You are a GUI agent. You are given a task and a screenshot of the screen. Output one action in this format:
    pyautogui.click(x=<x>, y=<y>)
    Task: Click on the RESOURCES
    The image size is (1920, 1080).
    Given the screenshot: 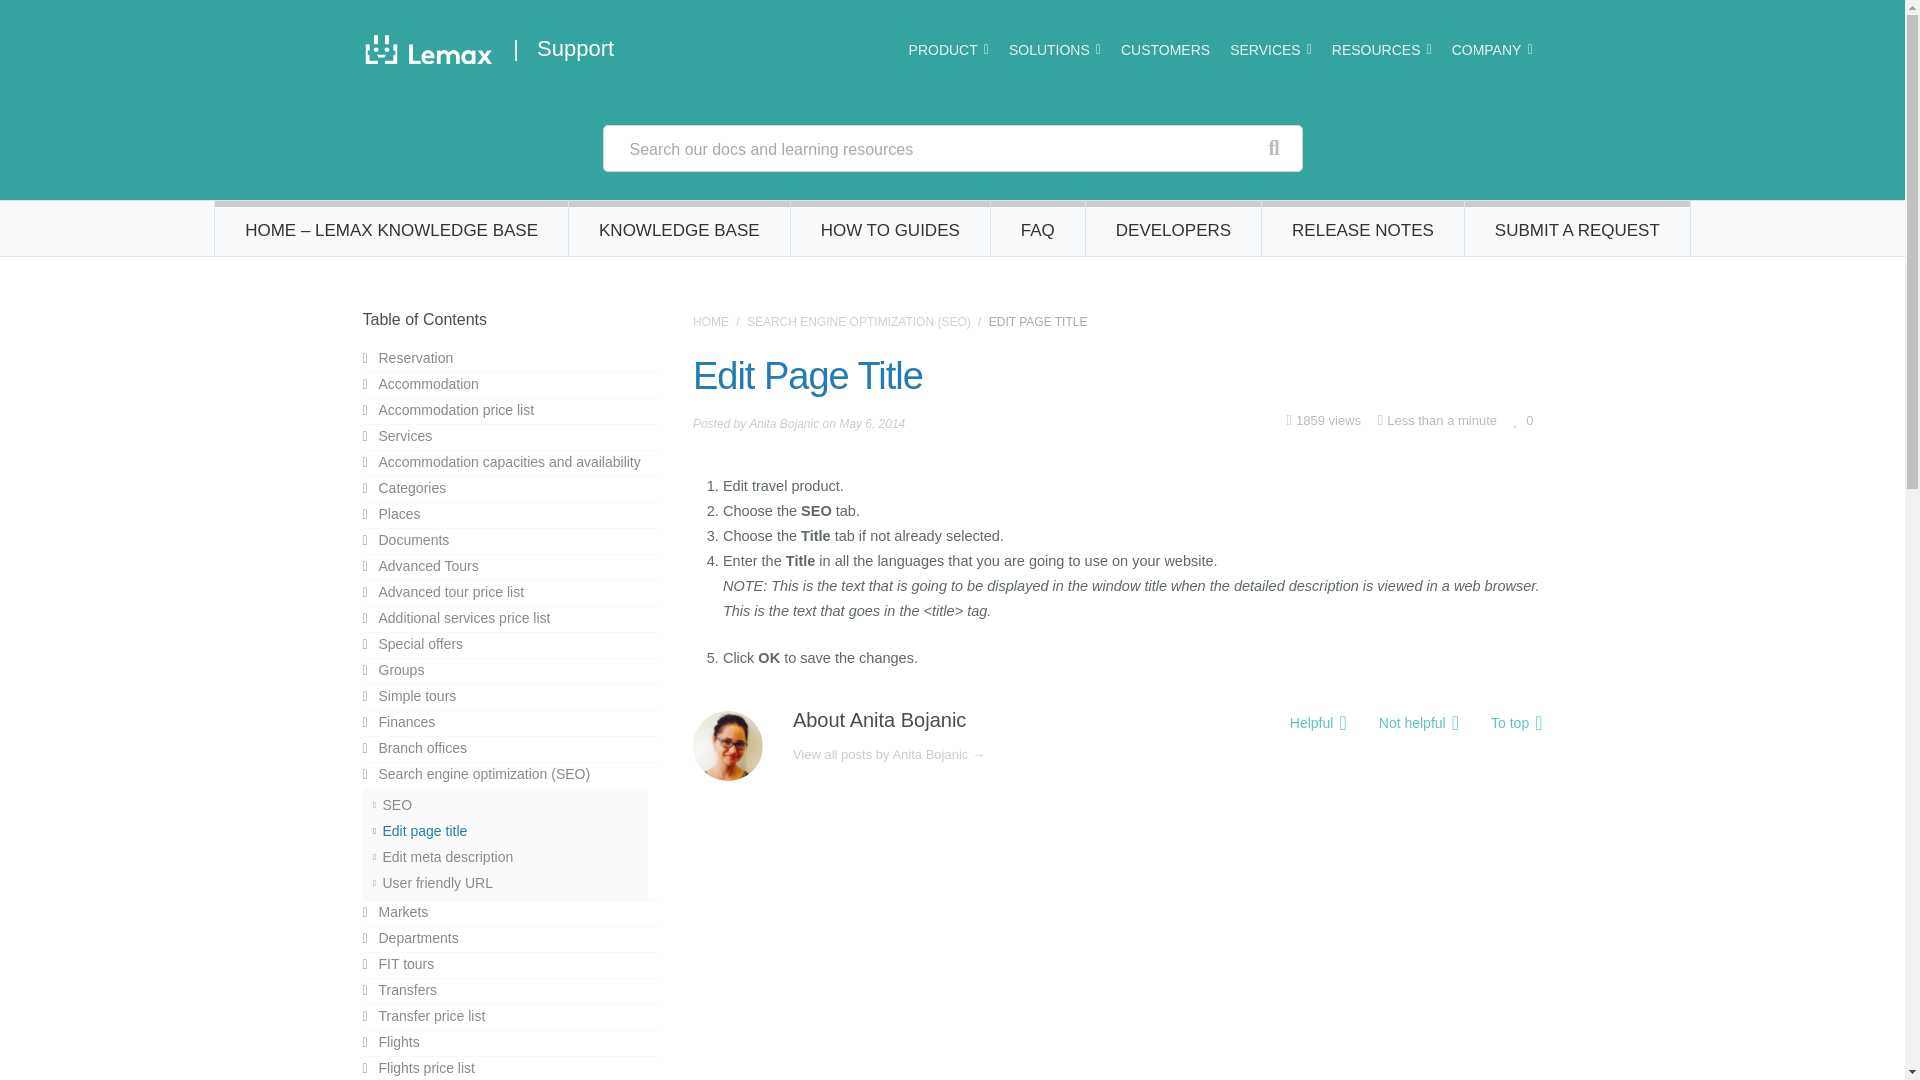 What is the action you would take?
    pyautogui.click(x=1382, y=50)
    